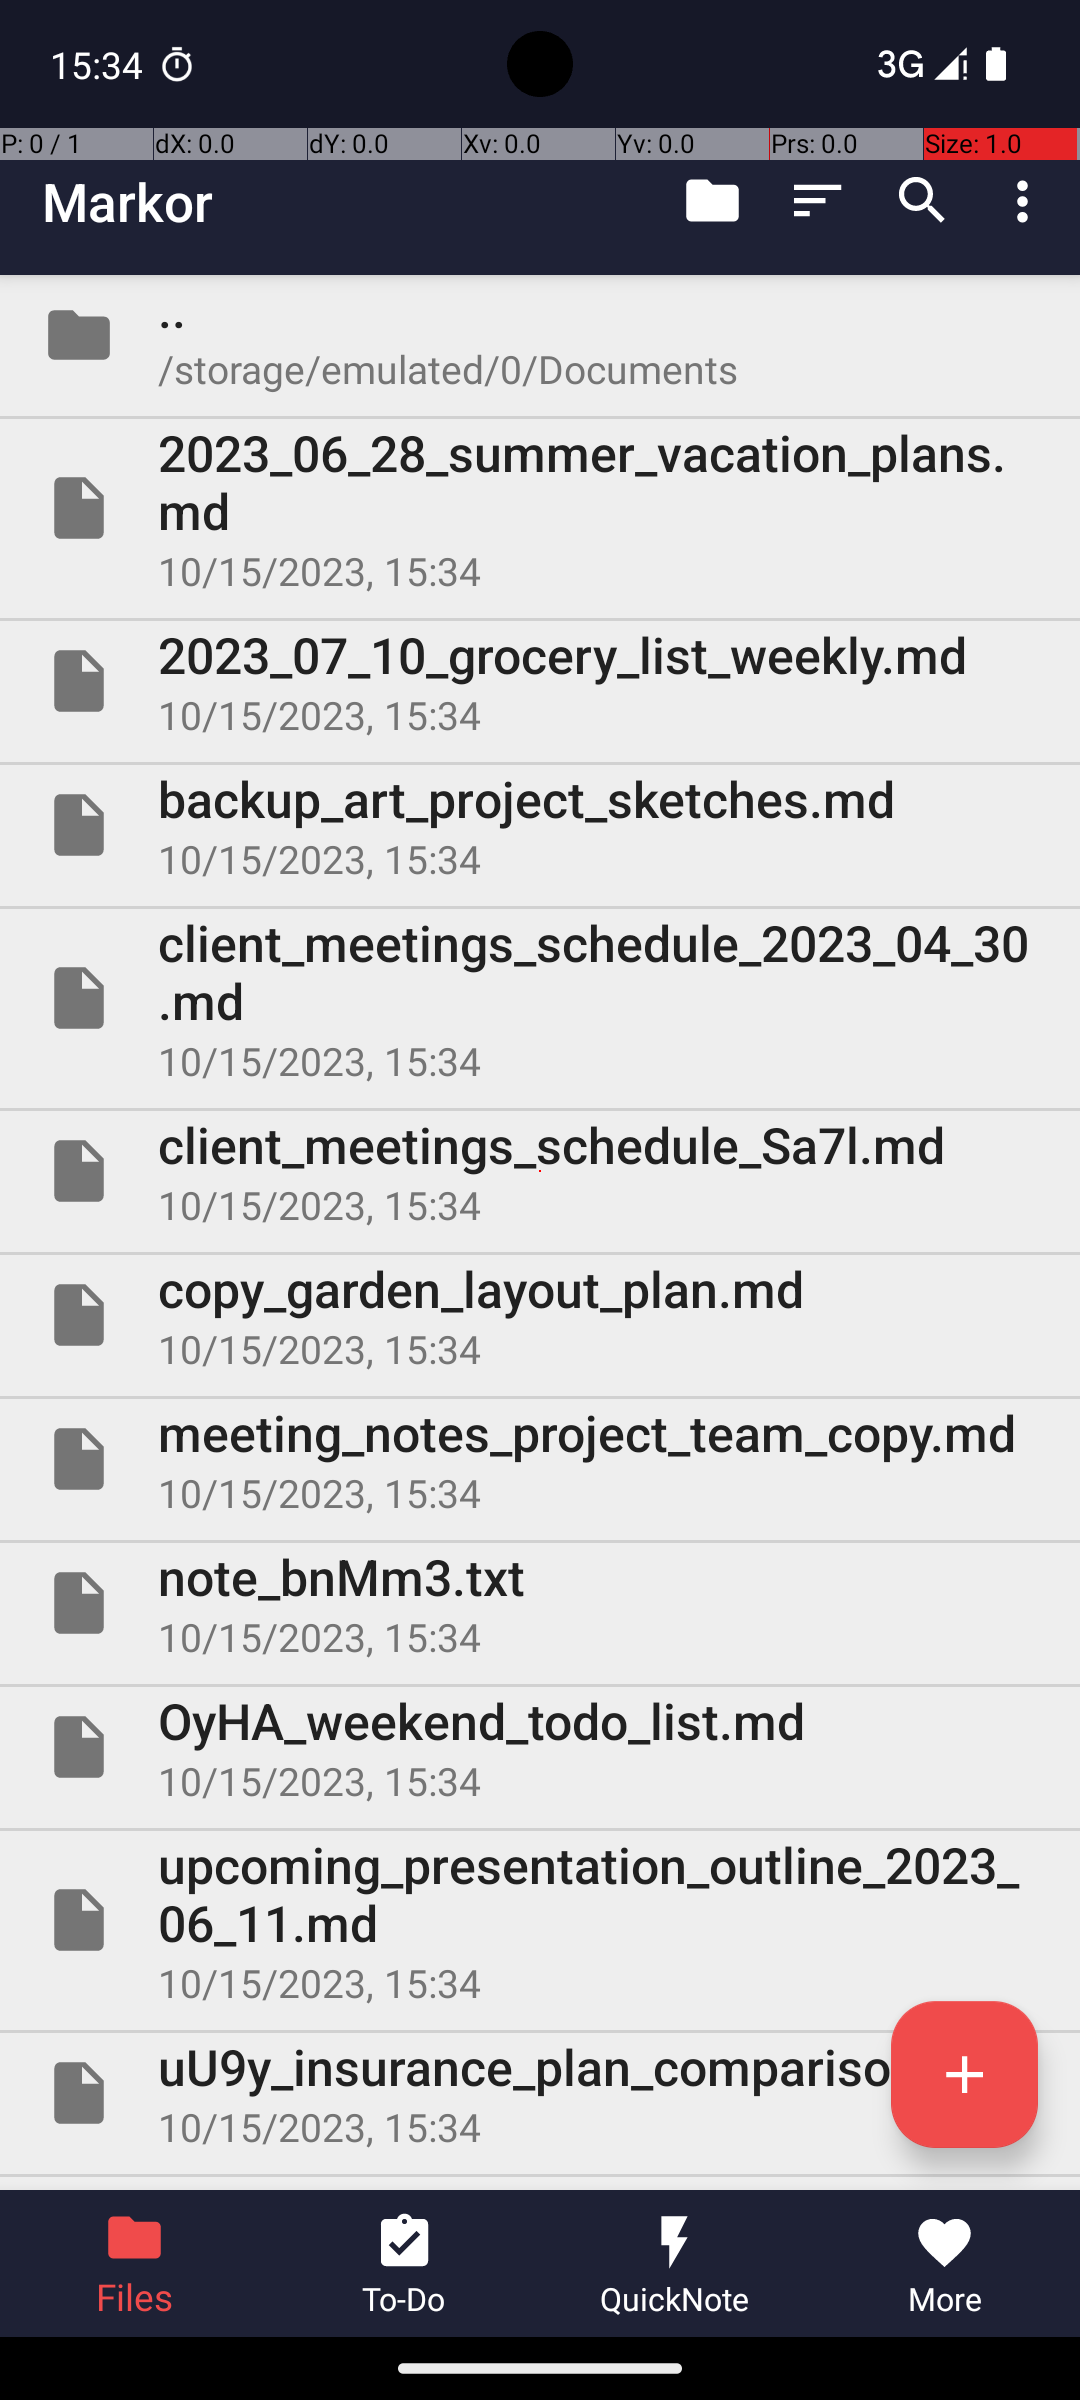  What do you see at coordinates (540, 2093) in the screenshot?
I see `File uU9y_insurance_plan_comparison.md ` at bounding box center [540, 2093].